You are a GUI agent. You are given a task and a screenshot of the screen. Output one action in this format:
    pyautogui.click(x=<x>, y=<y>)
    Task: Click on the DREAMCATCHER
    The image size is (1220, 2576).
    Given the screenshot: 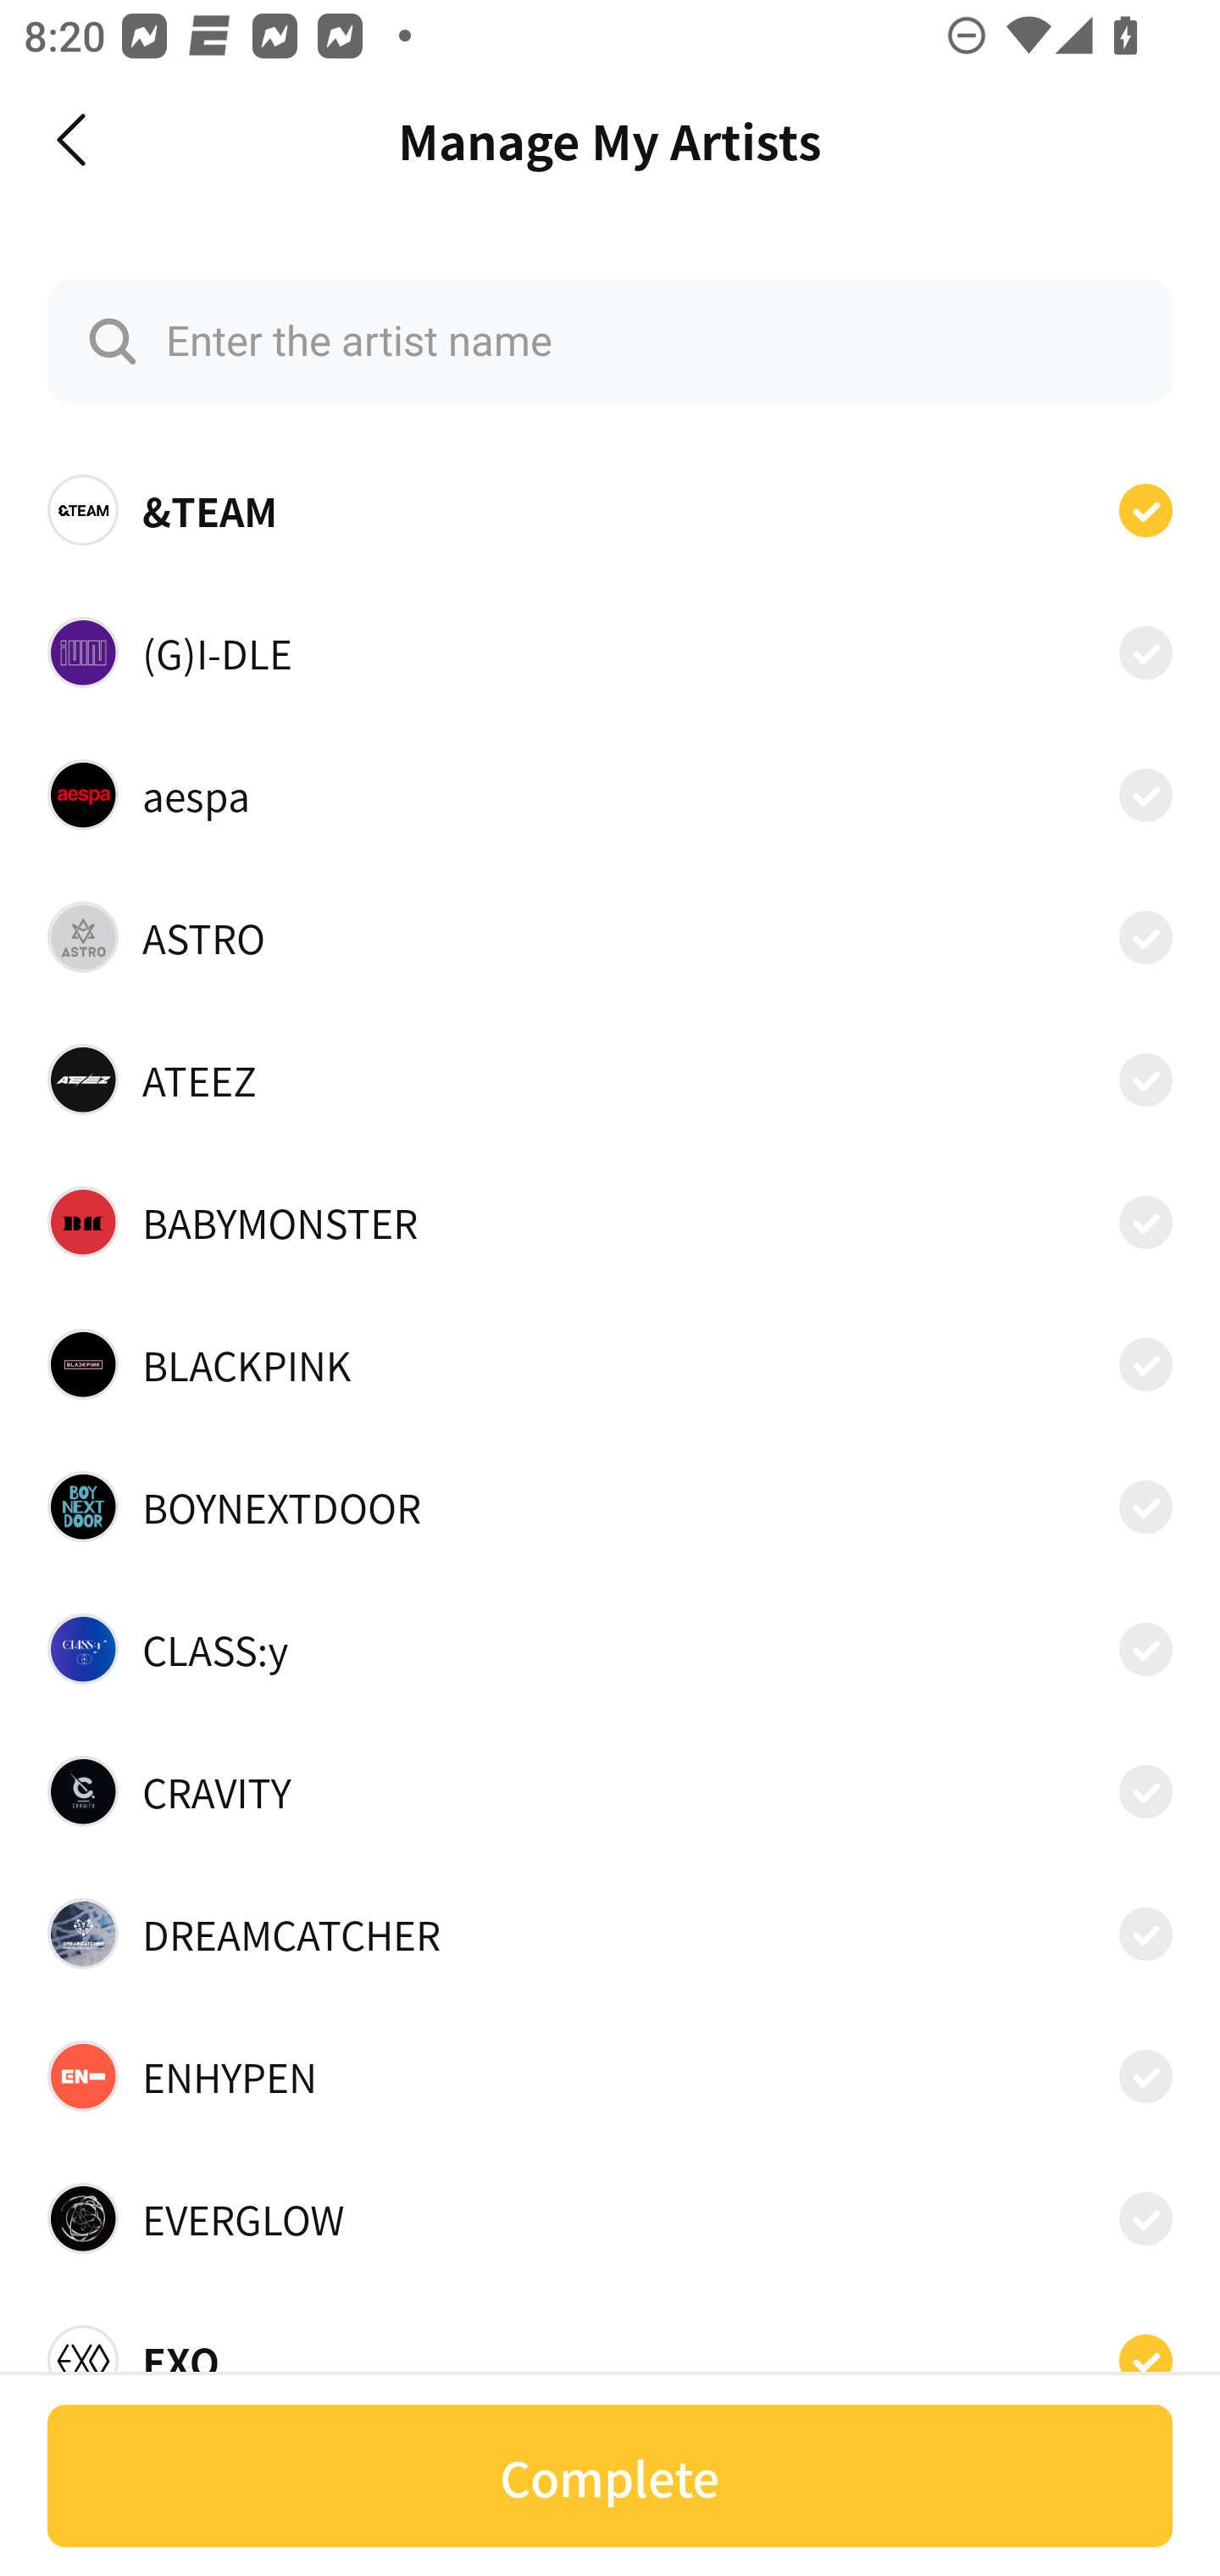 What is the action you would take?
    pyautogui.click(x=610, y=1933)
    